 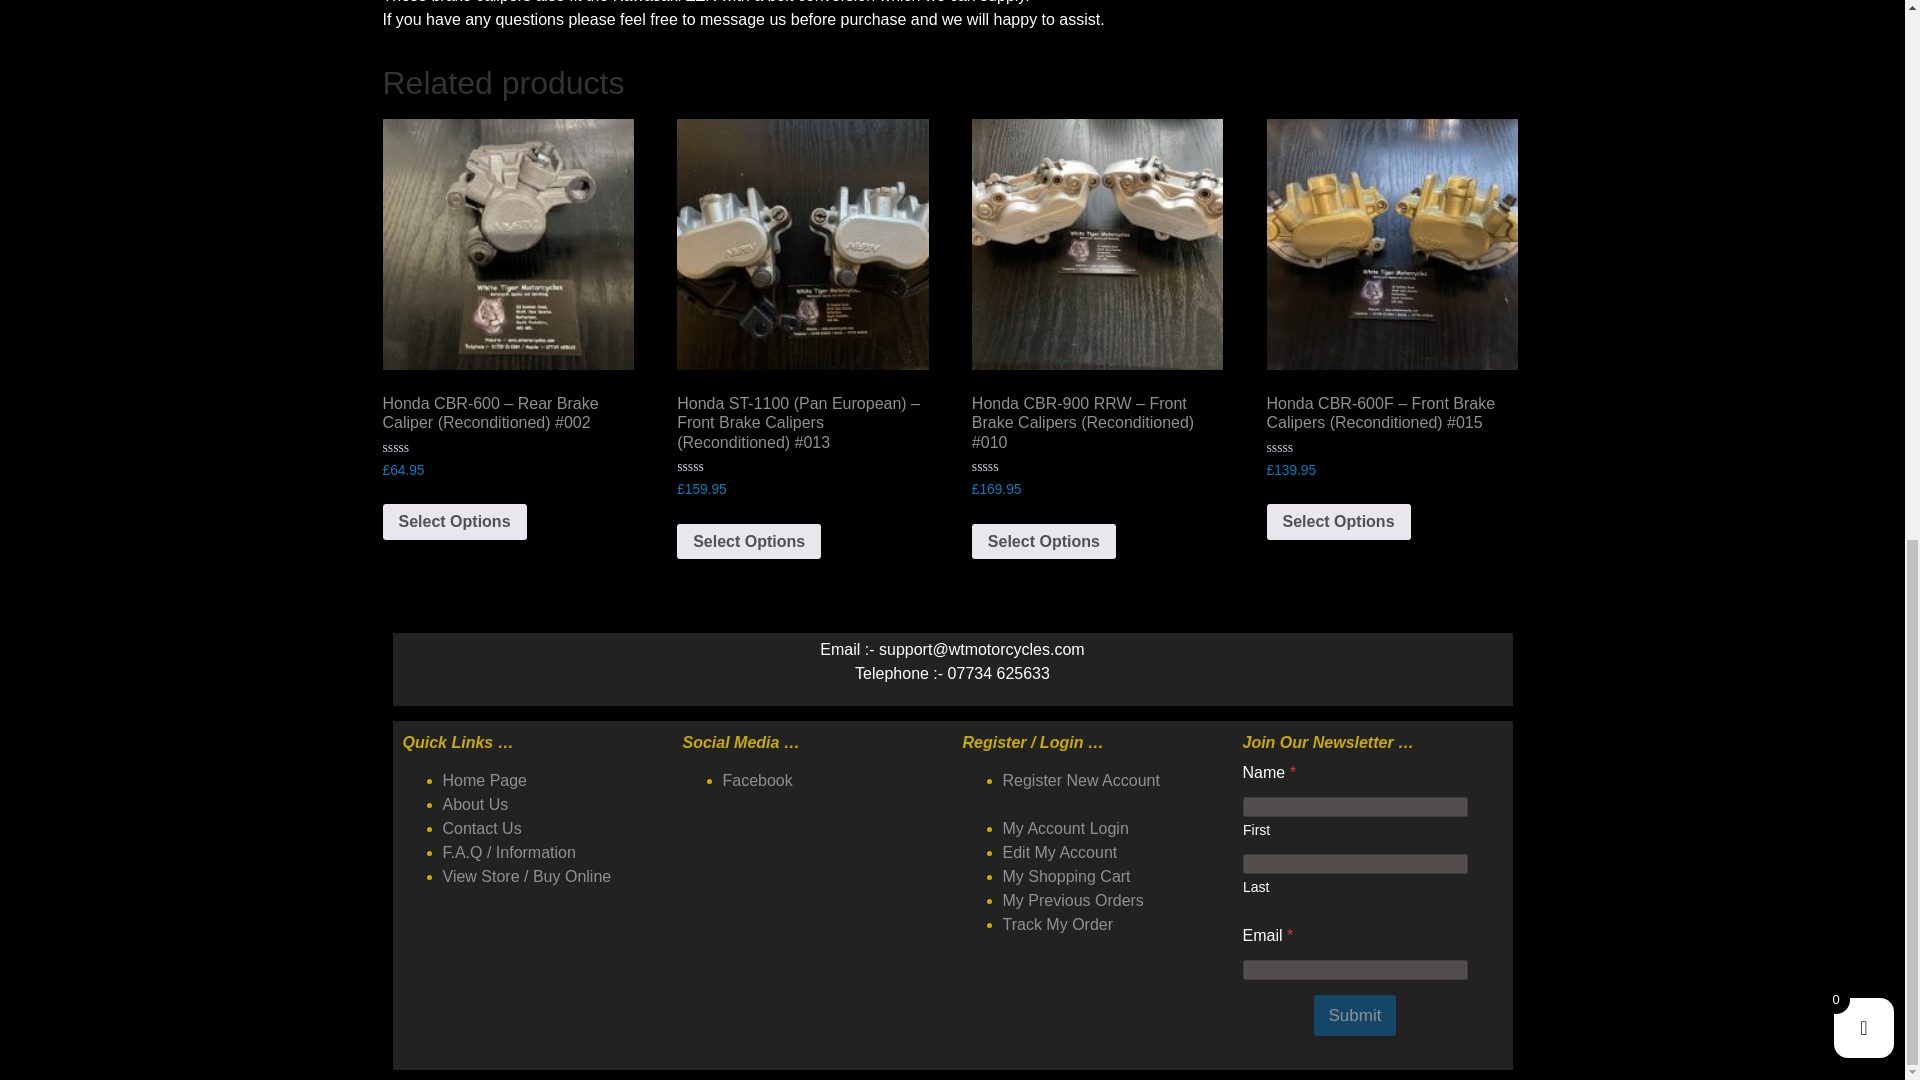 I want to click on About Us, so click(x=474, y=804).